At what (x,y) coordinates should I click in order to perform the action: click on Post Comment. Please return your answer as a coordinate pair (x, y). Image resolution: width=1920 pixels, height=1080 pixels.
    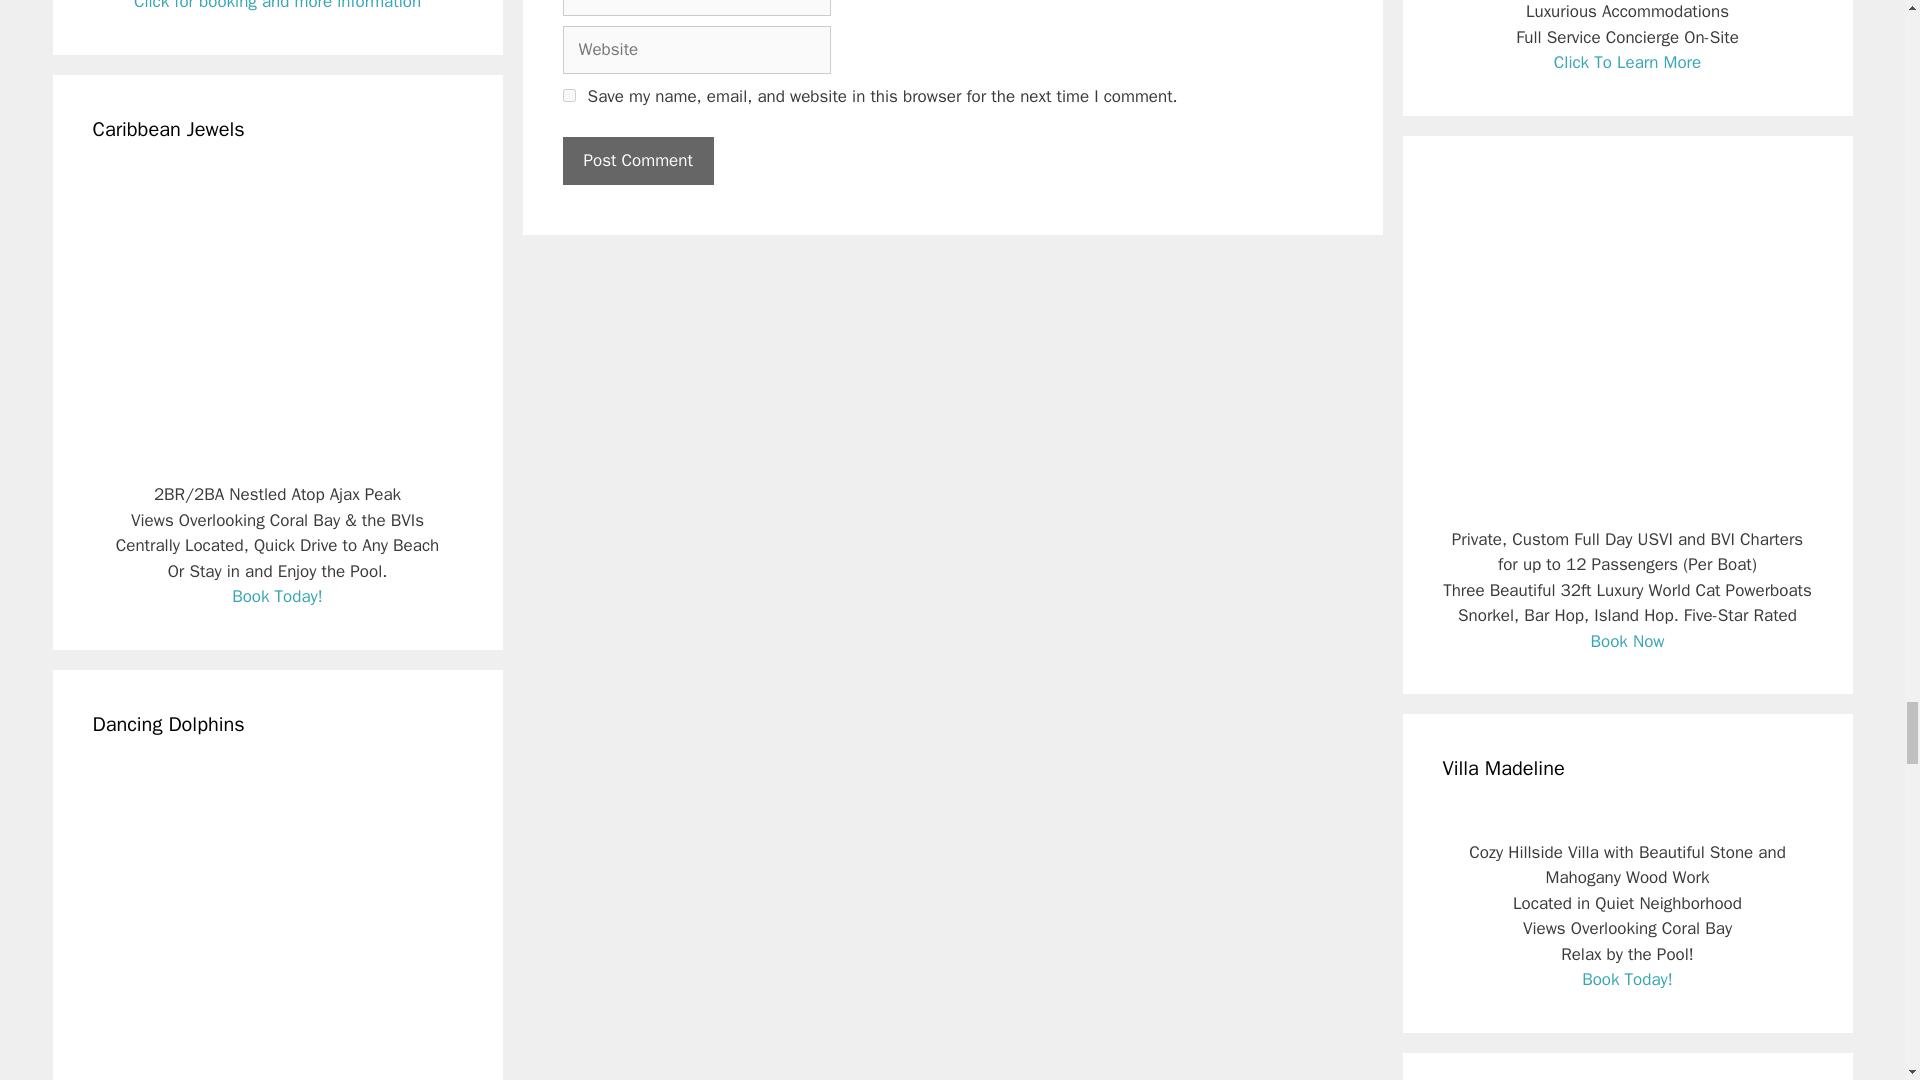
    Looking at the image, I should click on (637, 160).